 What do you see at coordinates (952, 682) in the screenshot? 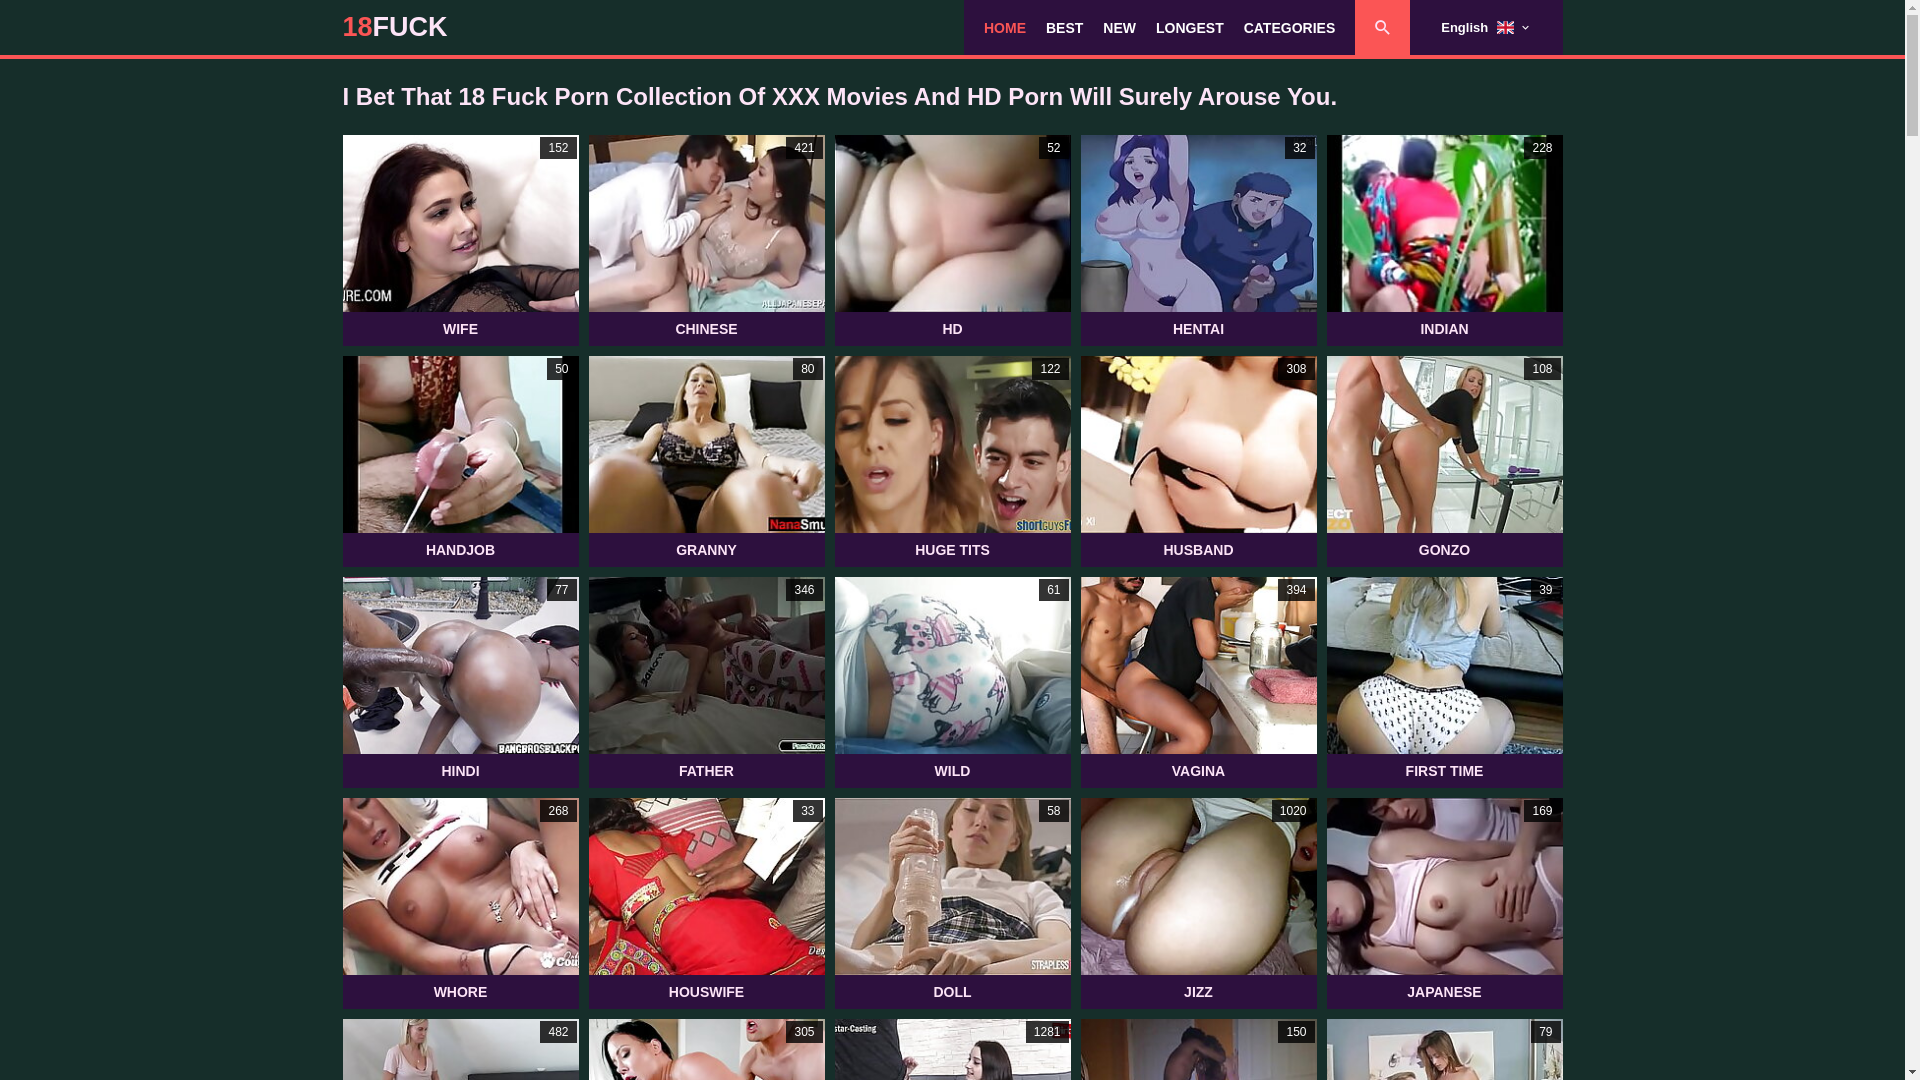
I see `61
WILD` at bounding box center [952, 682].